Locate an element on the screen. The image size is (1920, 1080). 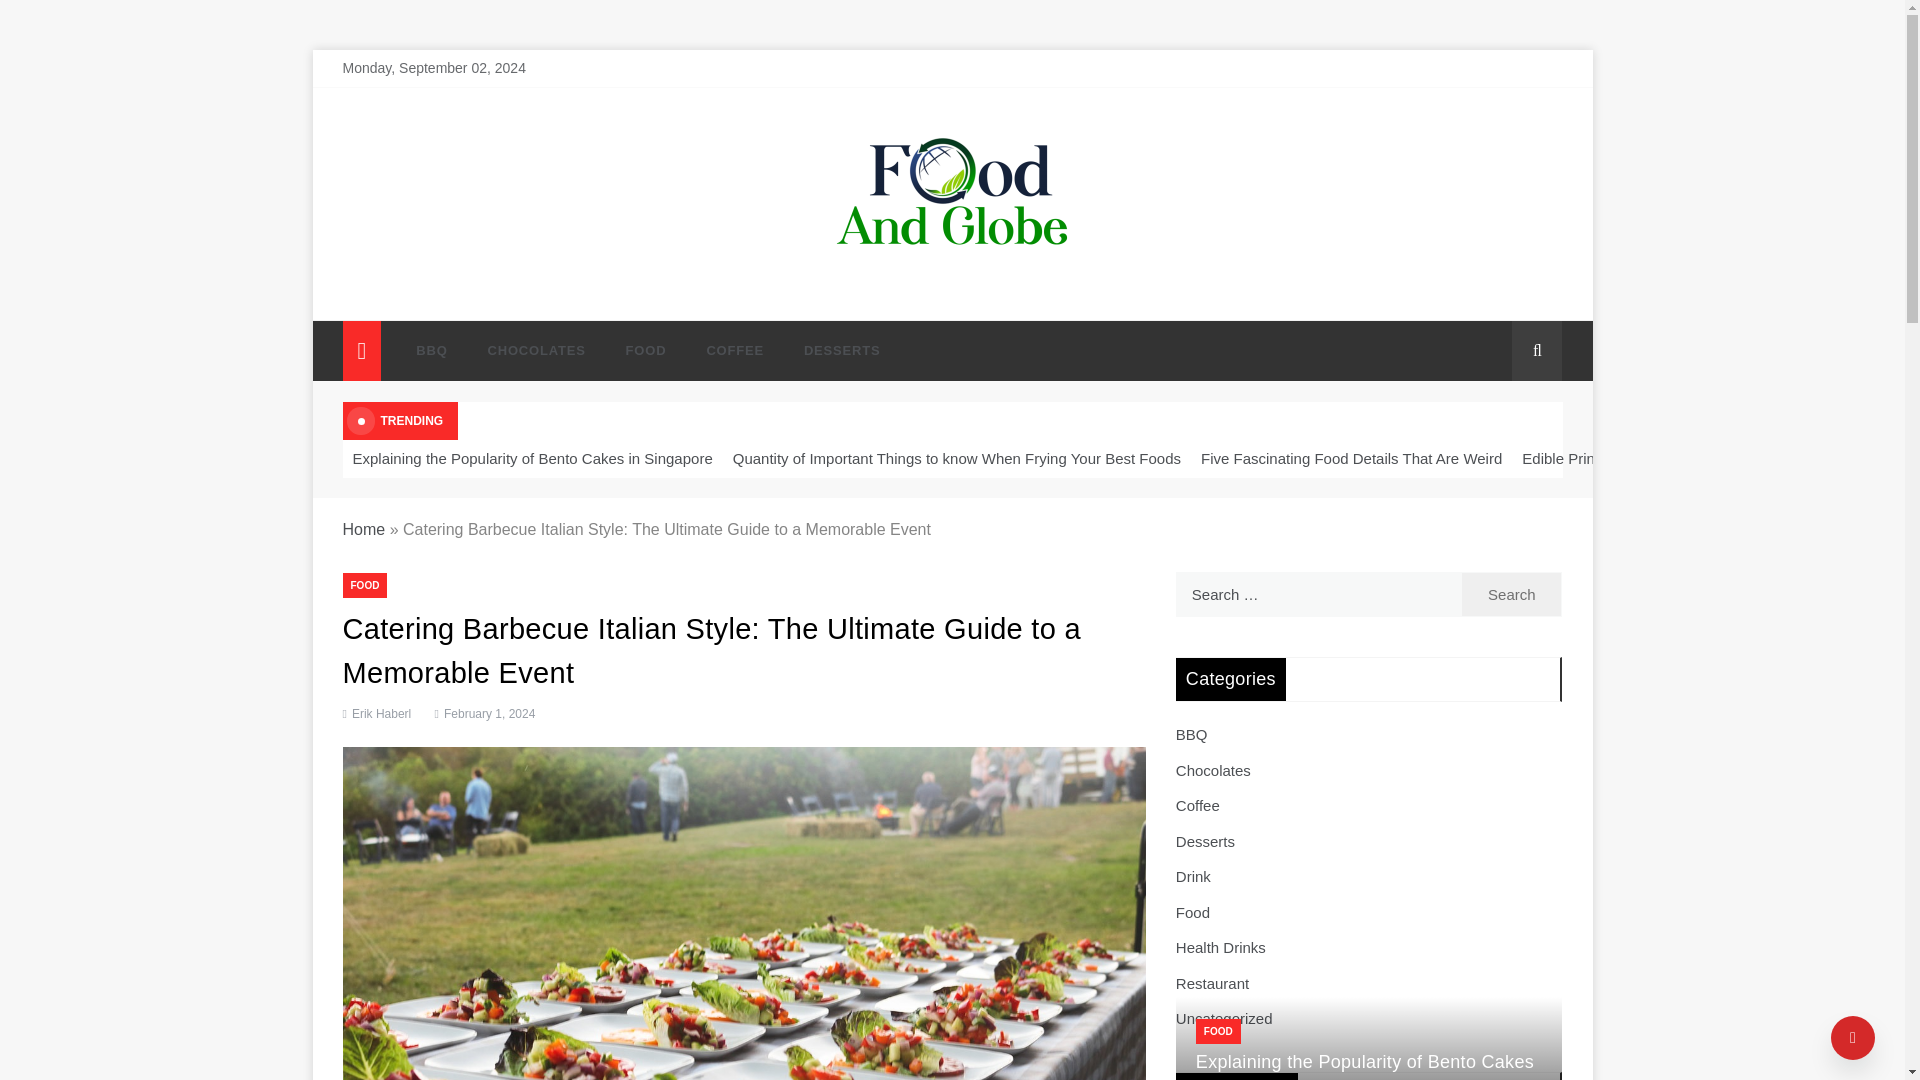
Edible Printing: Makes Boring Food Attractive is located at coordinates (1672, 458).